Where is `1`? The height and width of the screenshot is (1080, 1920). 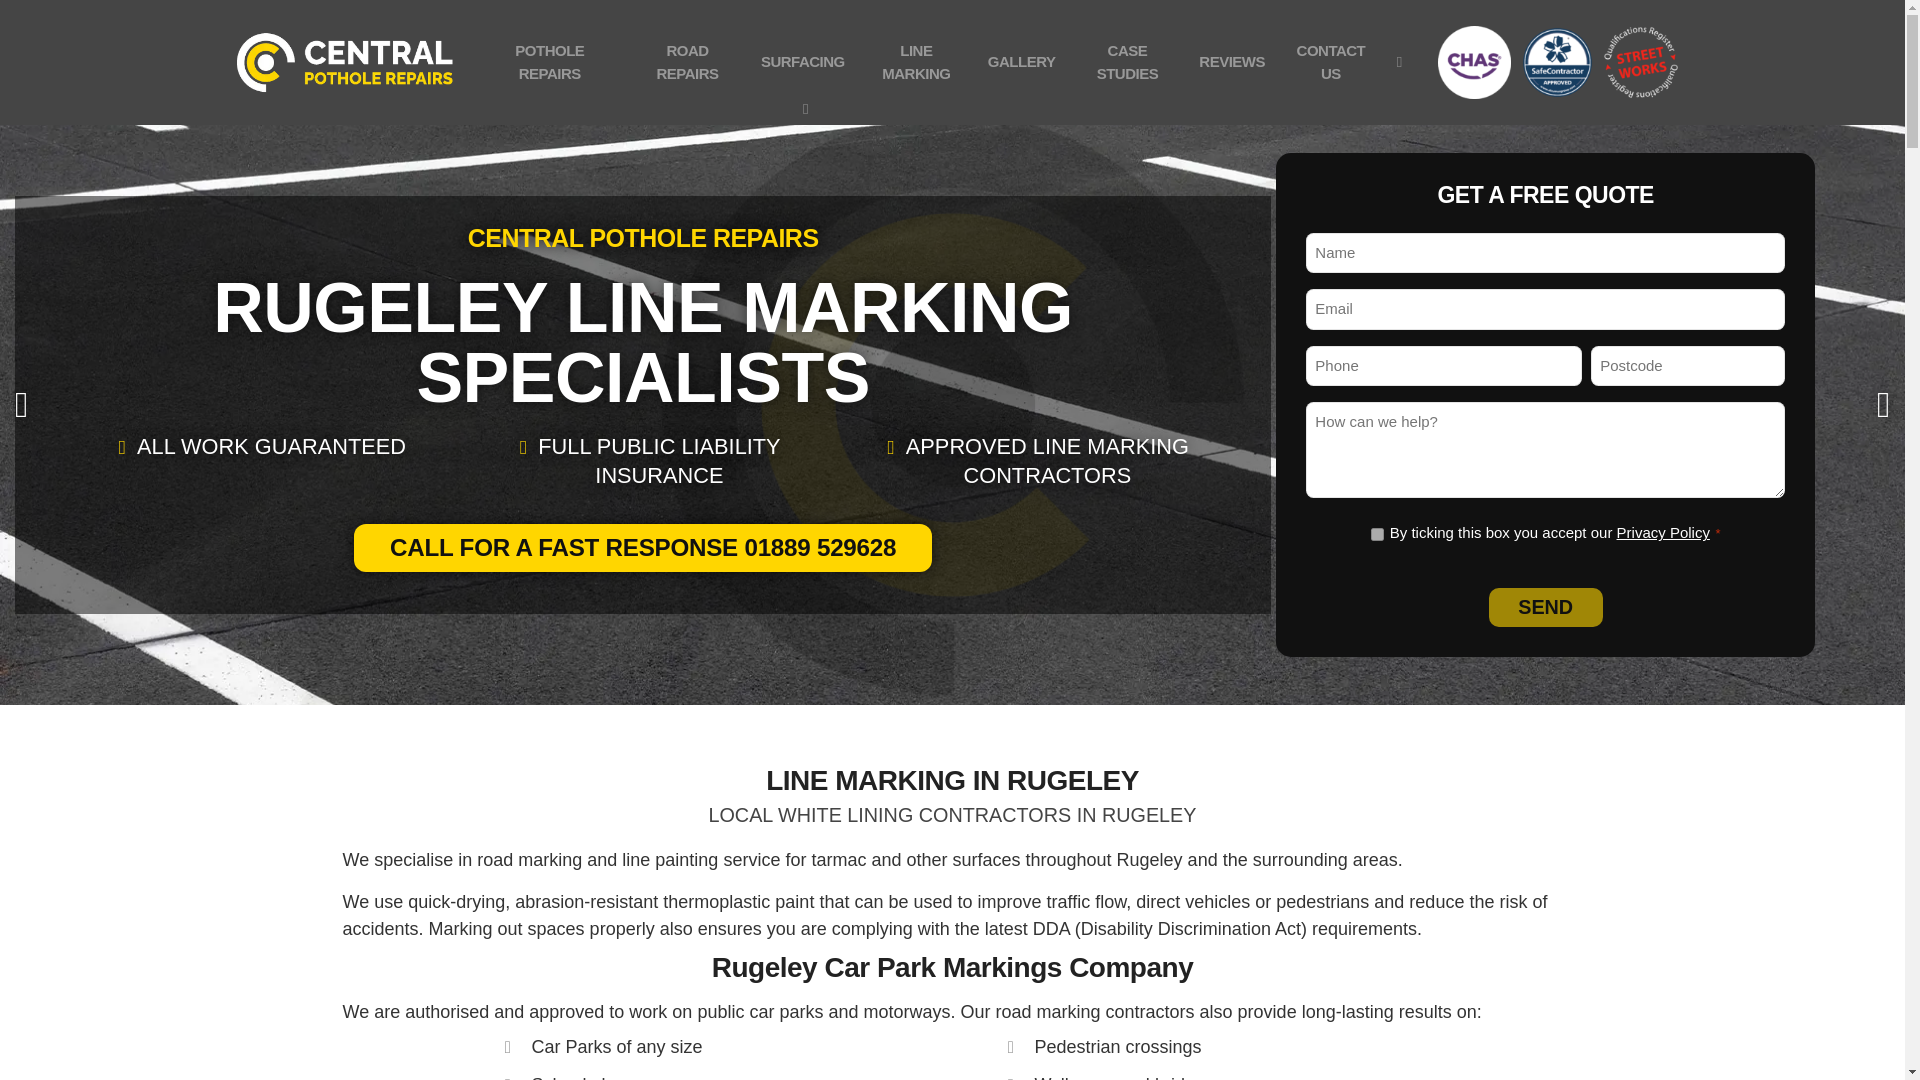 1 is located at coordinates (1377, 534).